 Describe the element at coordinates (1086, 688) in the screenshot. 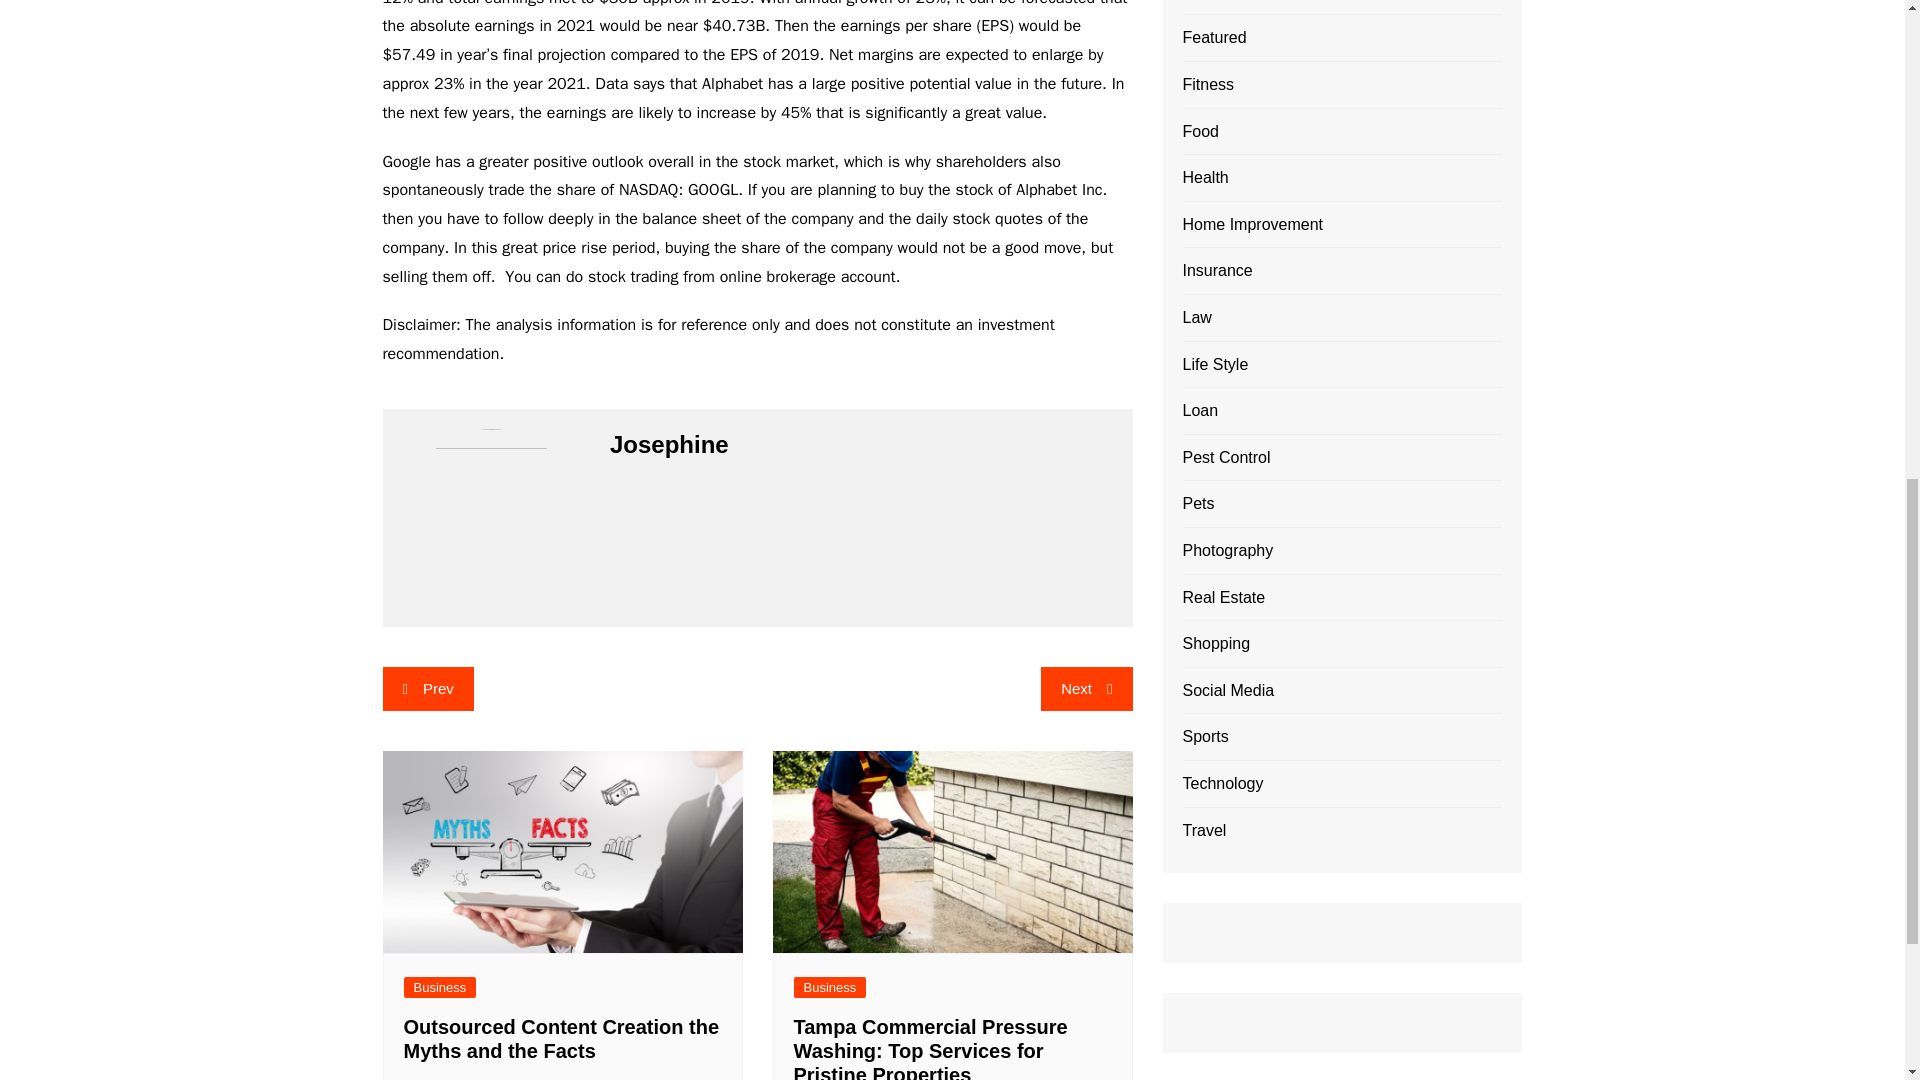

I see `Next` at that location.